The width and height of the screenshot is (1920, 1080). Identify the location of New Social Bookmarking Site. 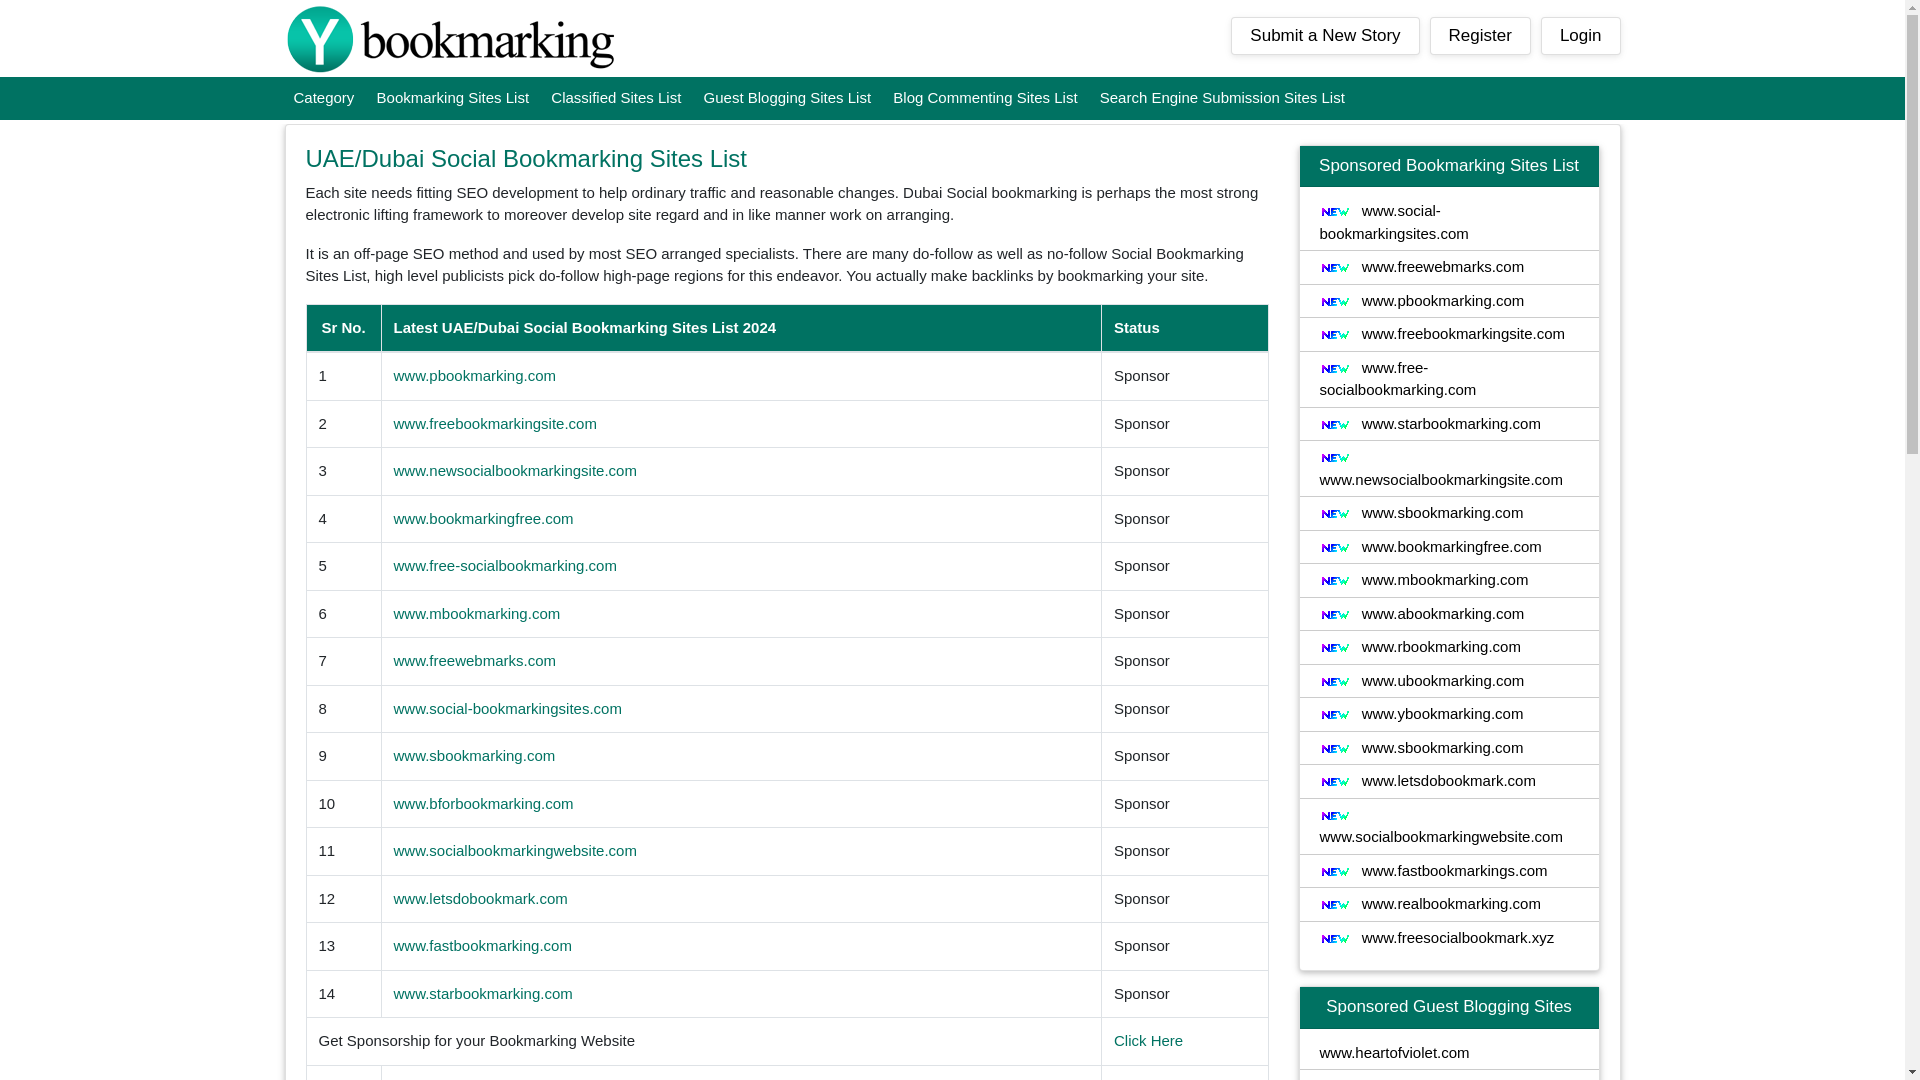
(1334, 301).